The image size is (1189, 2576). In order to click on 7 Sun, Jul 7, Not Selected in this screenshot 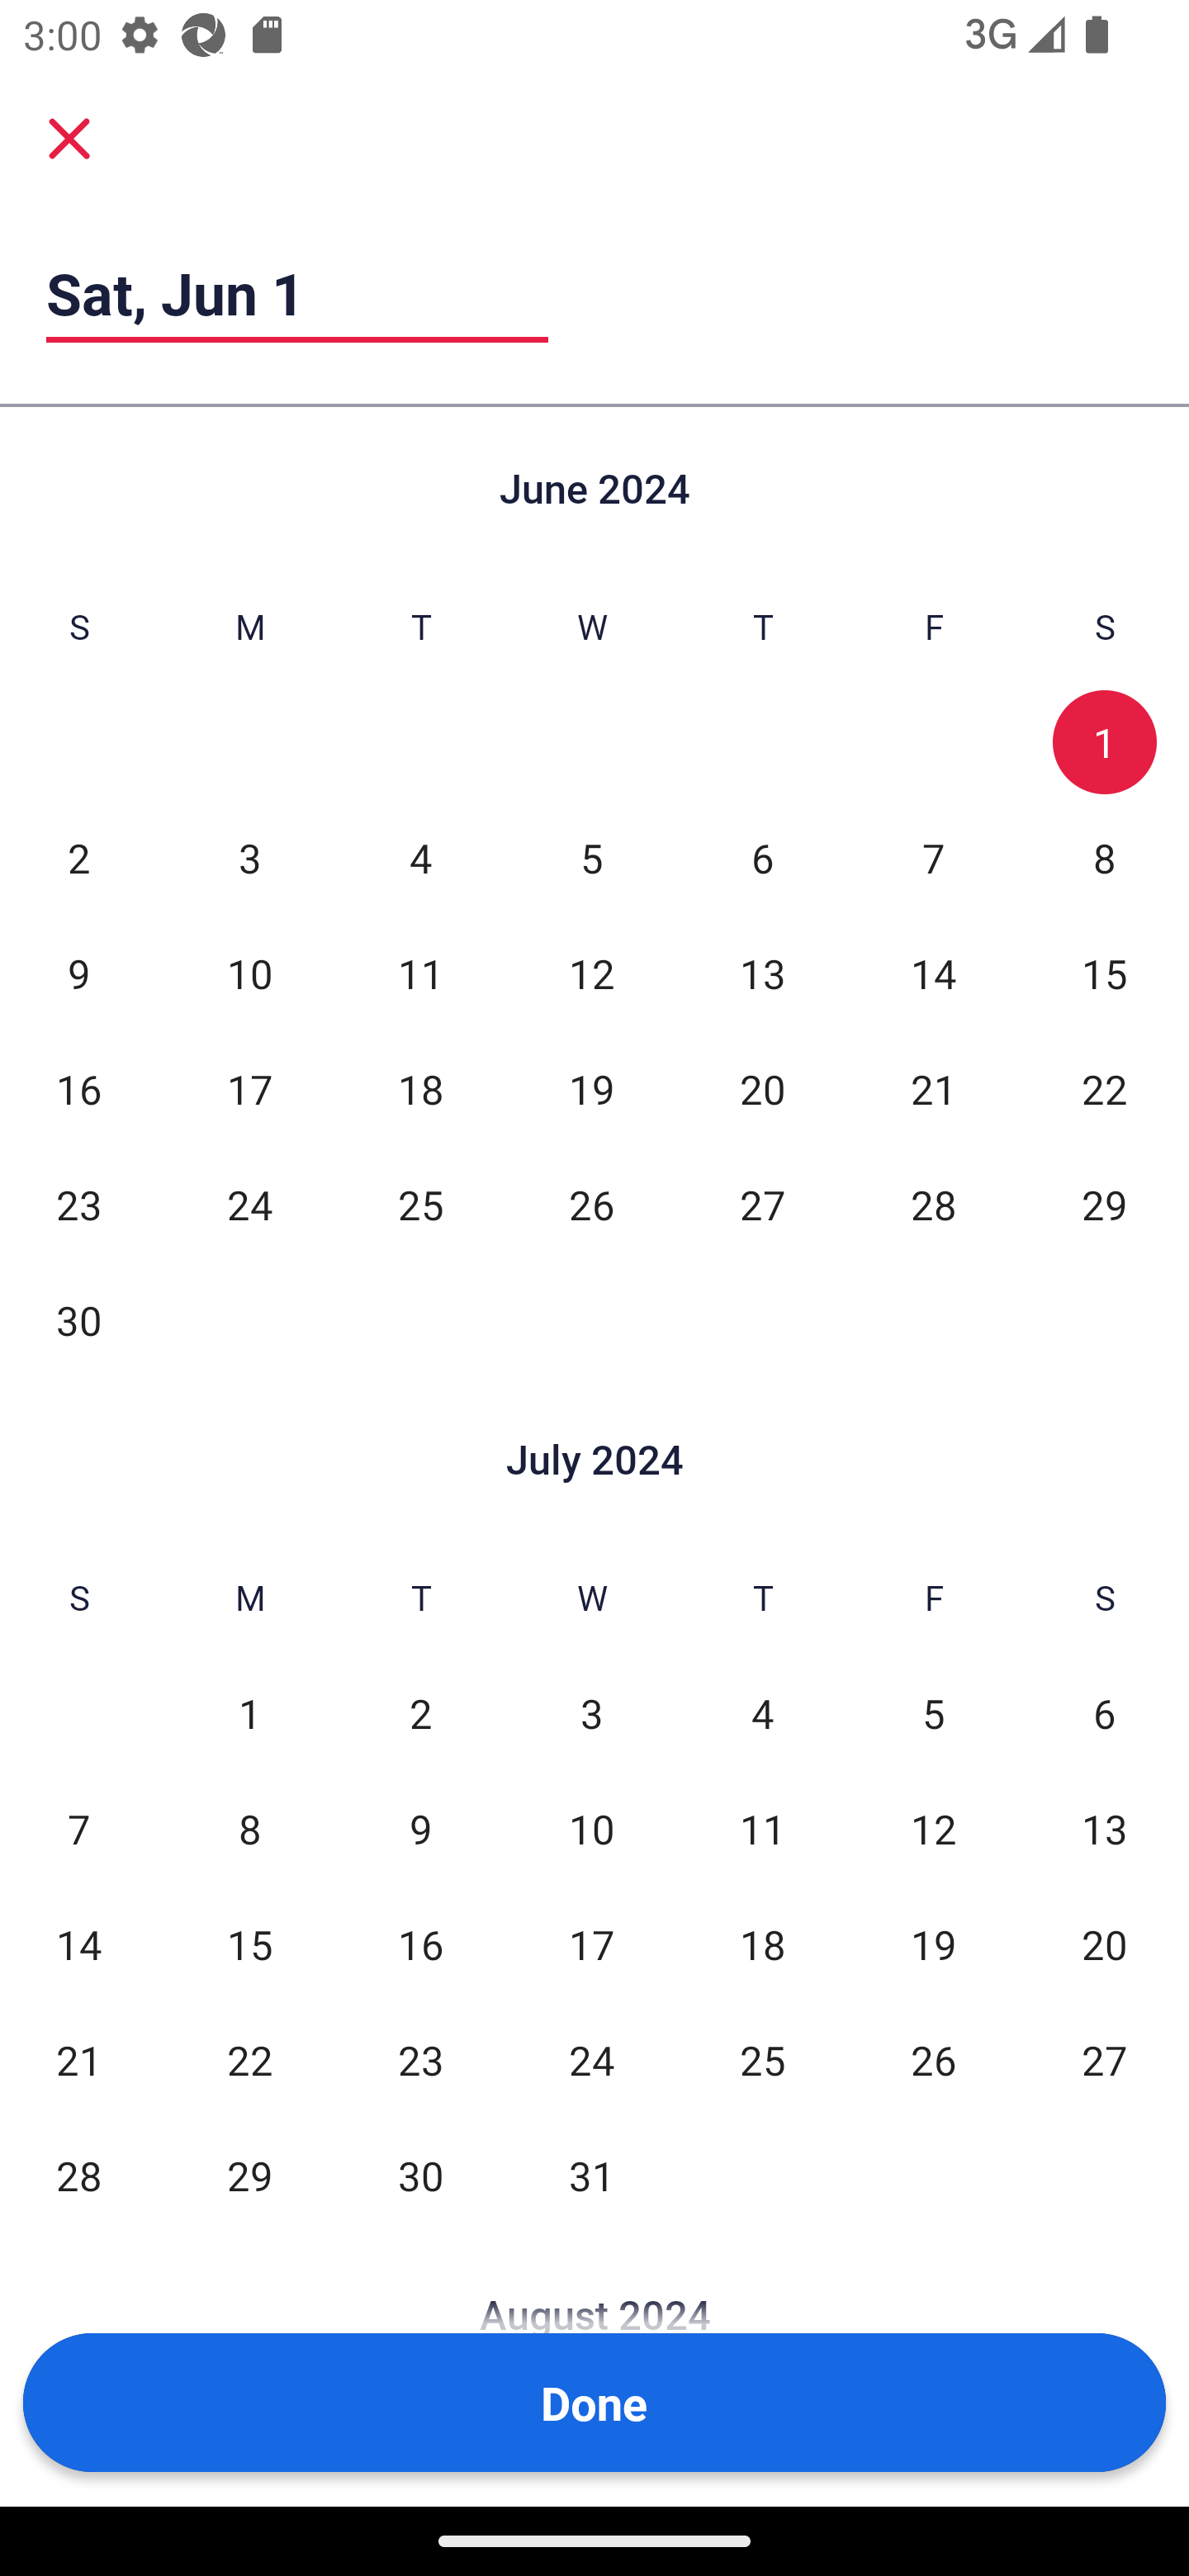, I will do `click(78, 1828)`.